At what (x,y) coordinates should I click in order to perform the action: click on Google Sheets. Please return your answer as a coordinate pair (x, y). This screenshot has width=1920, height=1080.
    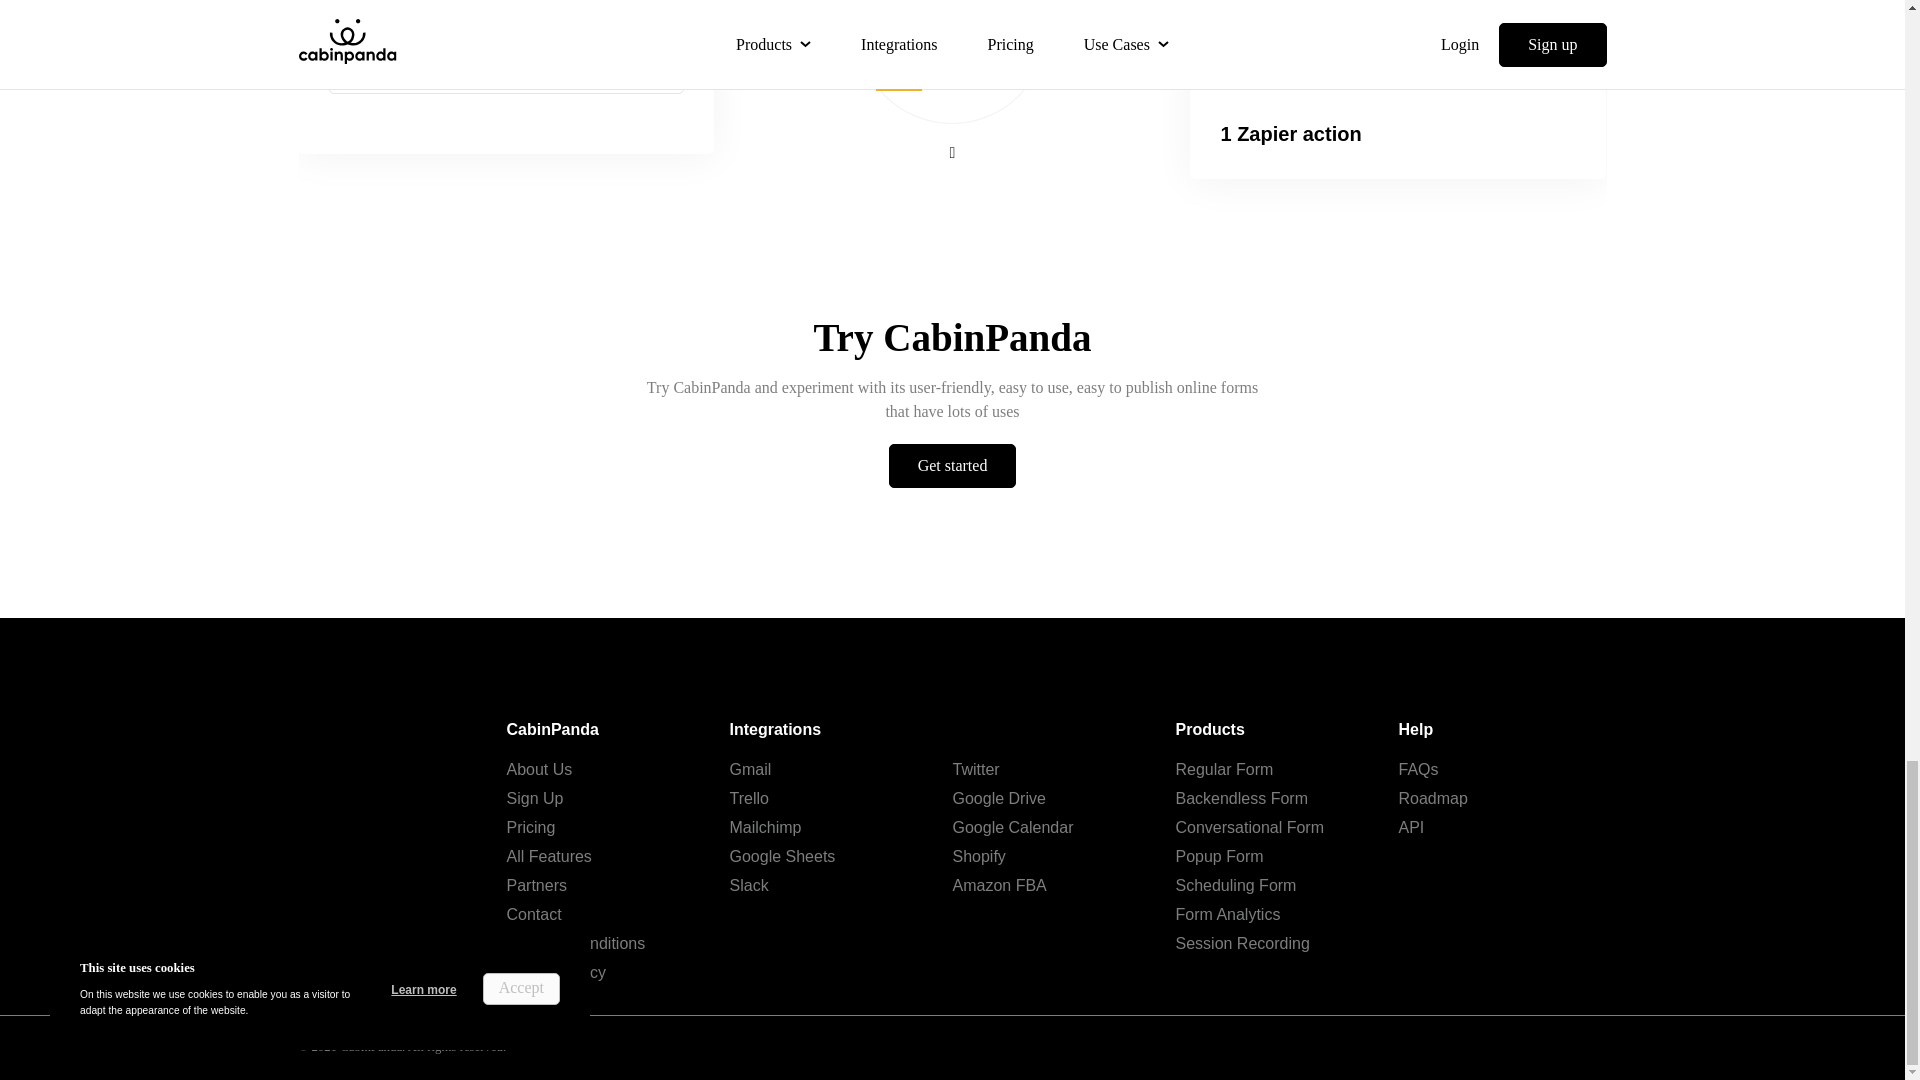
    Looking at the image, I should click on (782, 856).